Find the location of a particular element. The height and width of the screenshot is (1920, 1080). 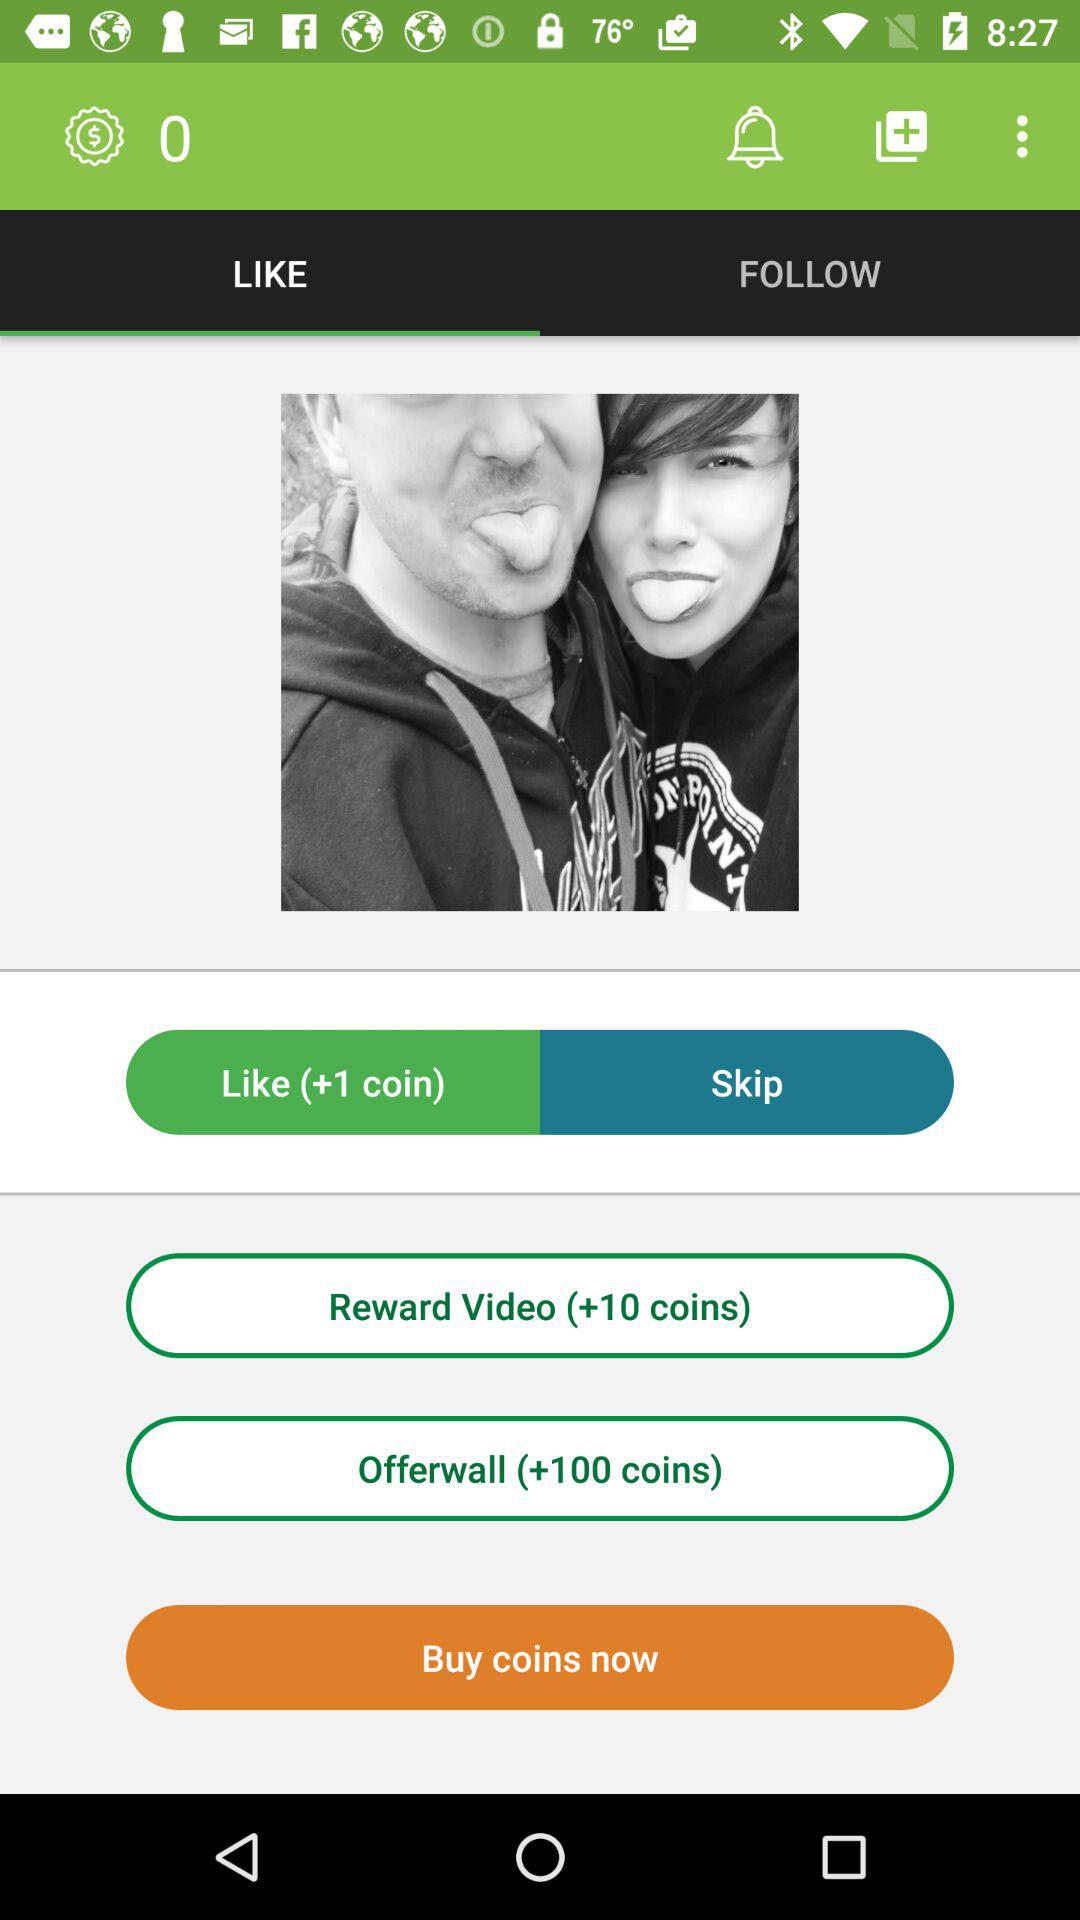

select the icon to the left of the skip is located at coordinates (333, 1082).